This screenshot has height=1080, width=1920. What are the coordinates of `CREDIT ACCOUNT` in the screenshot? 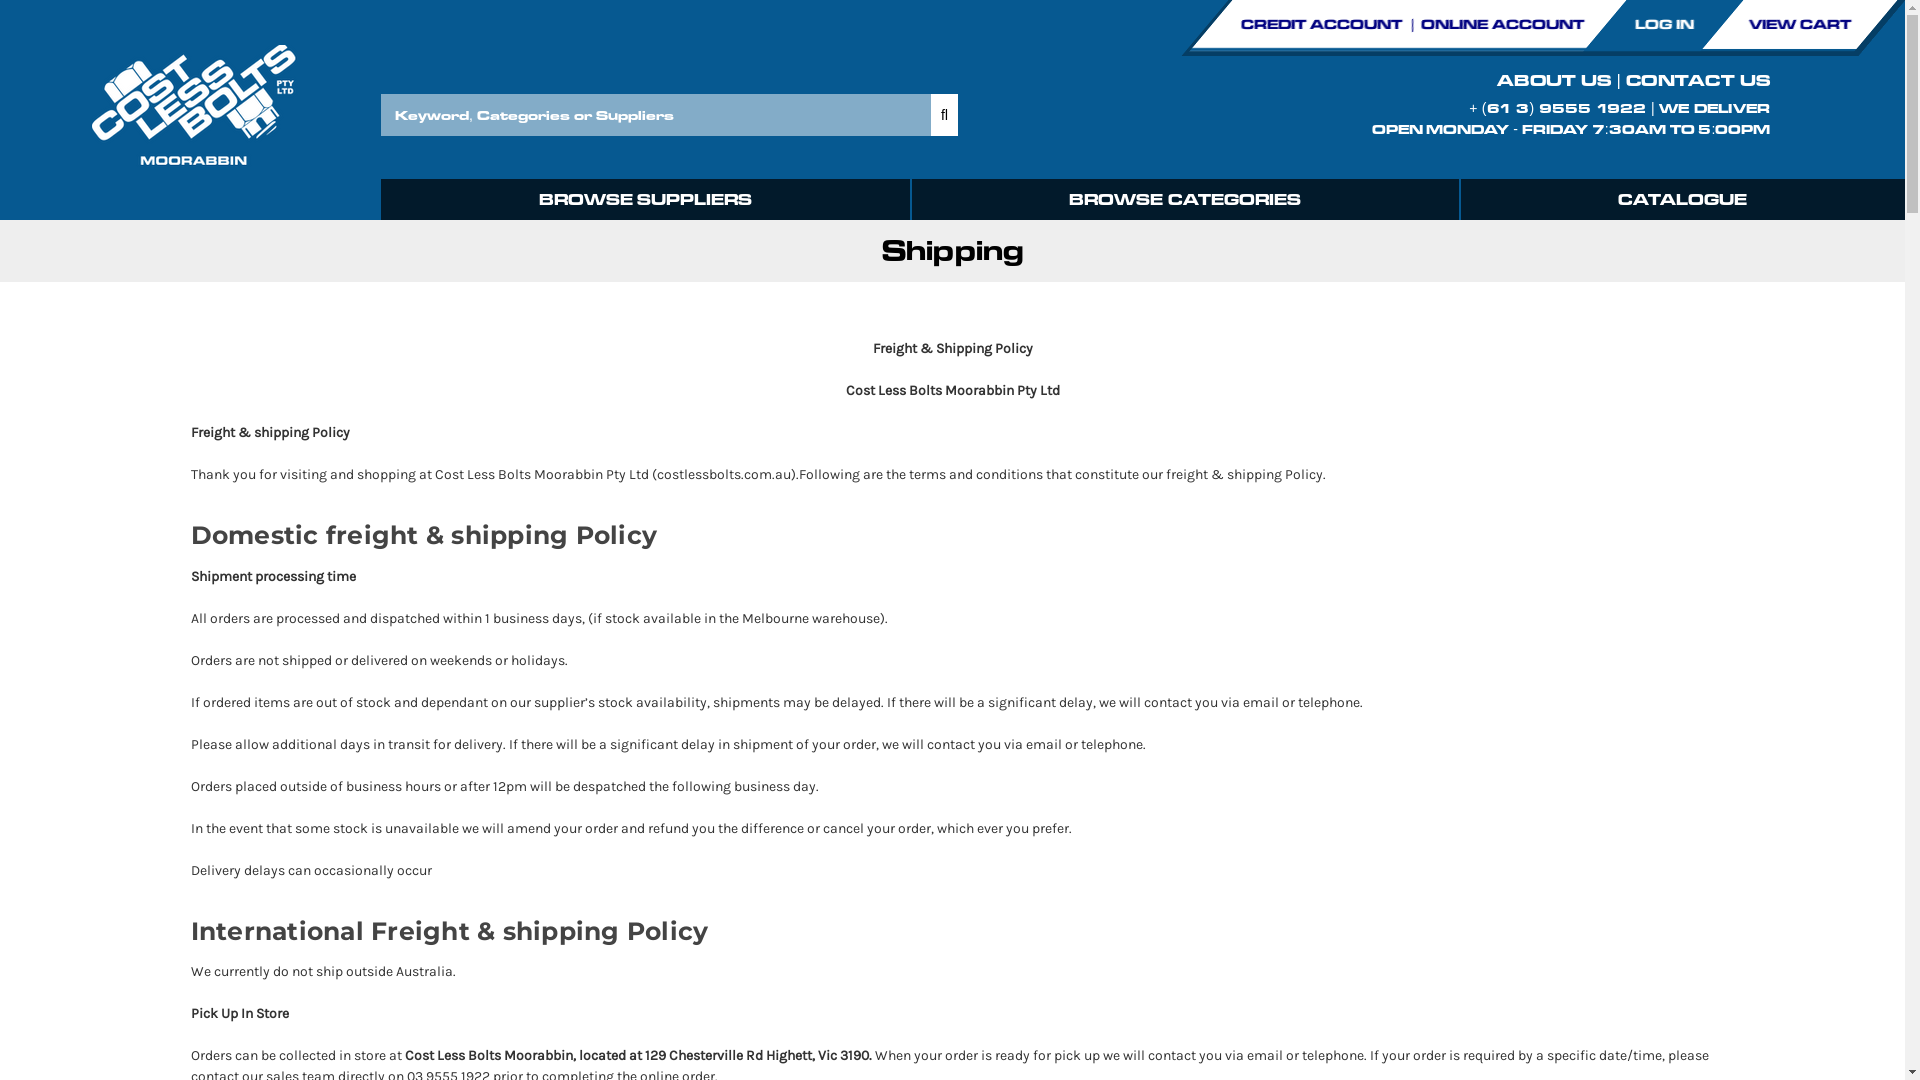 It's located at (1322, 24).